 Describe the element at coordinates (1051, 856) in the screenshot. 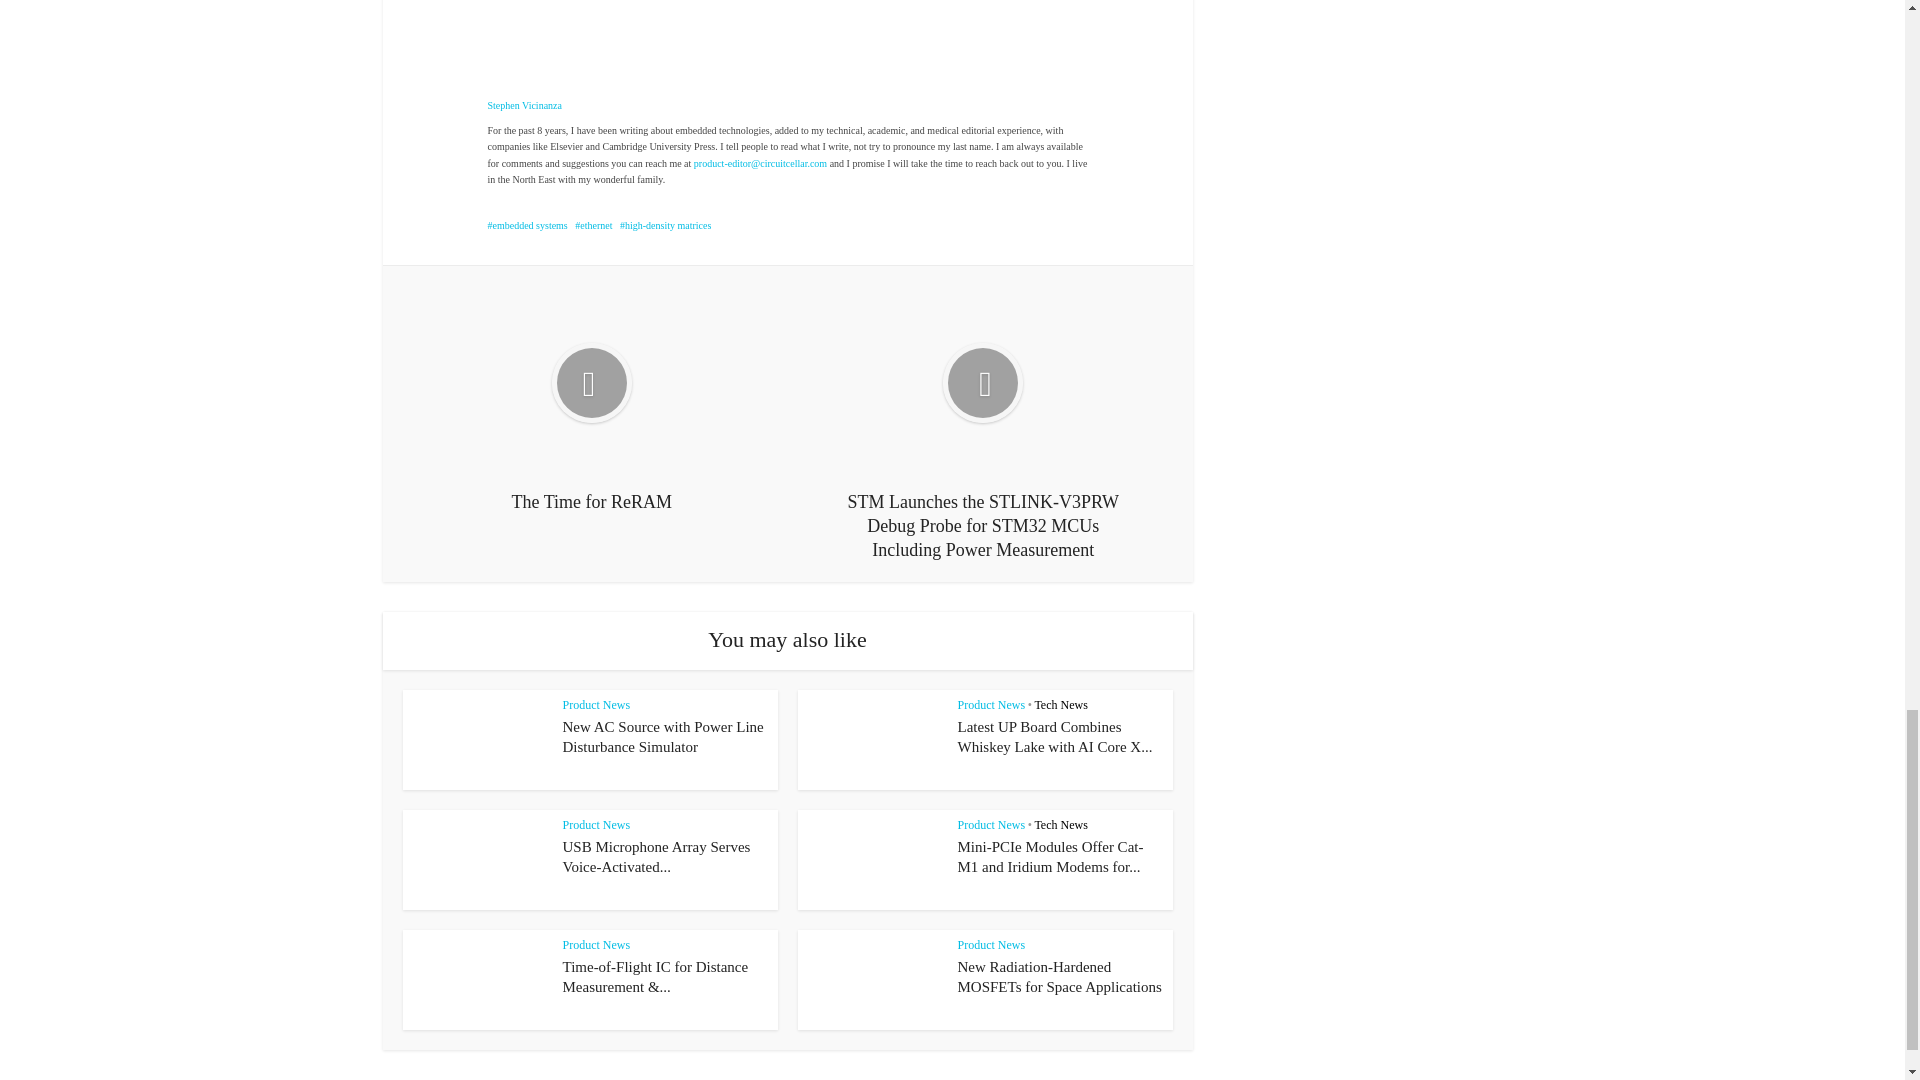

I see `Mini-PCIe Modules Offer Cat-M1 and Iridium Modems for IoT` at that location.